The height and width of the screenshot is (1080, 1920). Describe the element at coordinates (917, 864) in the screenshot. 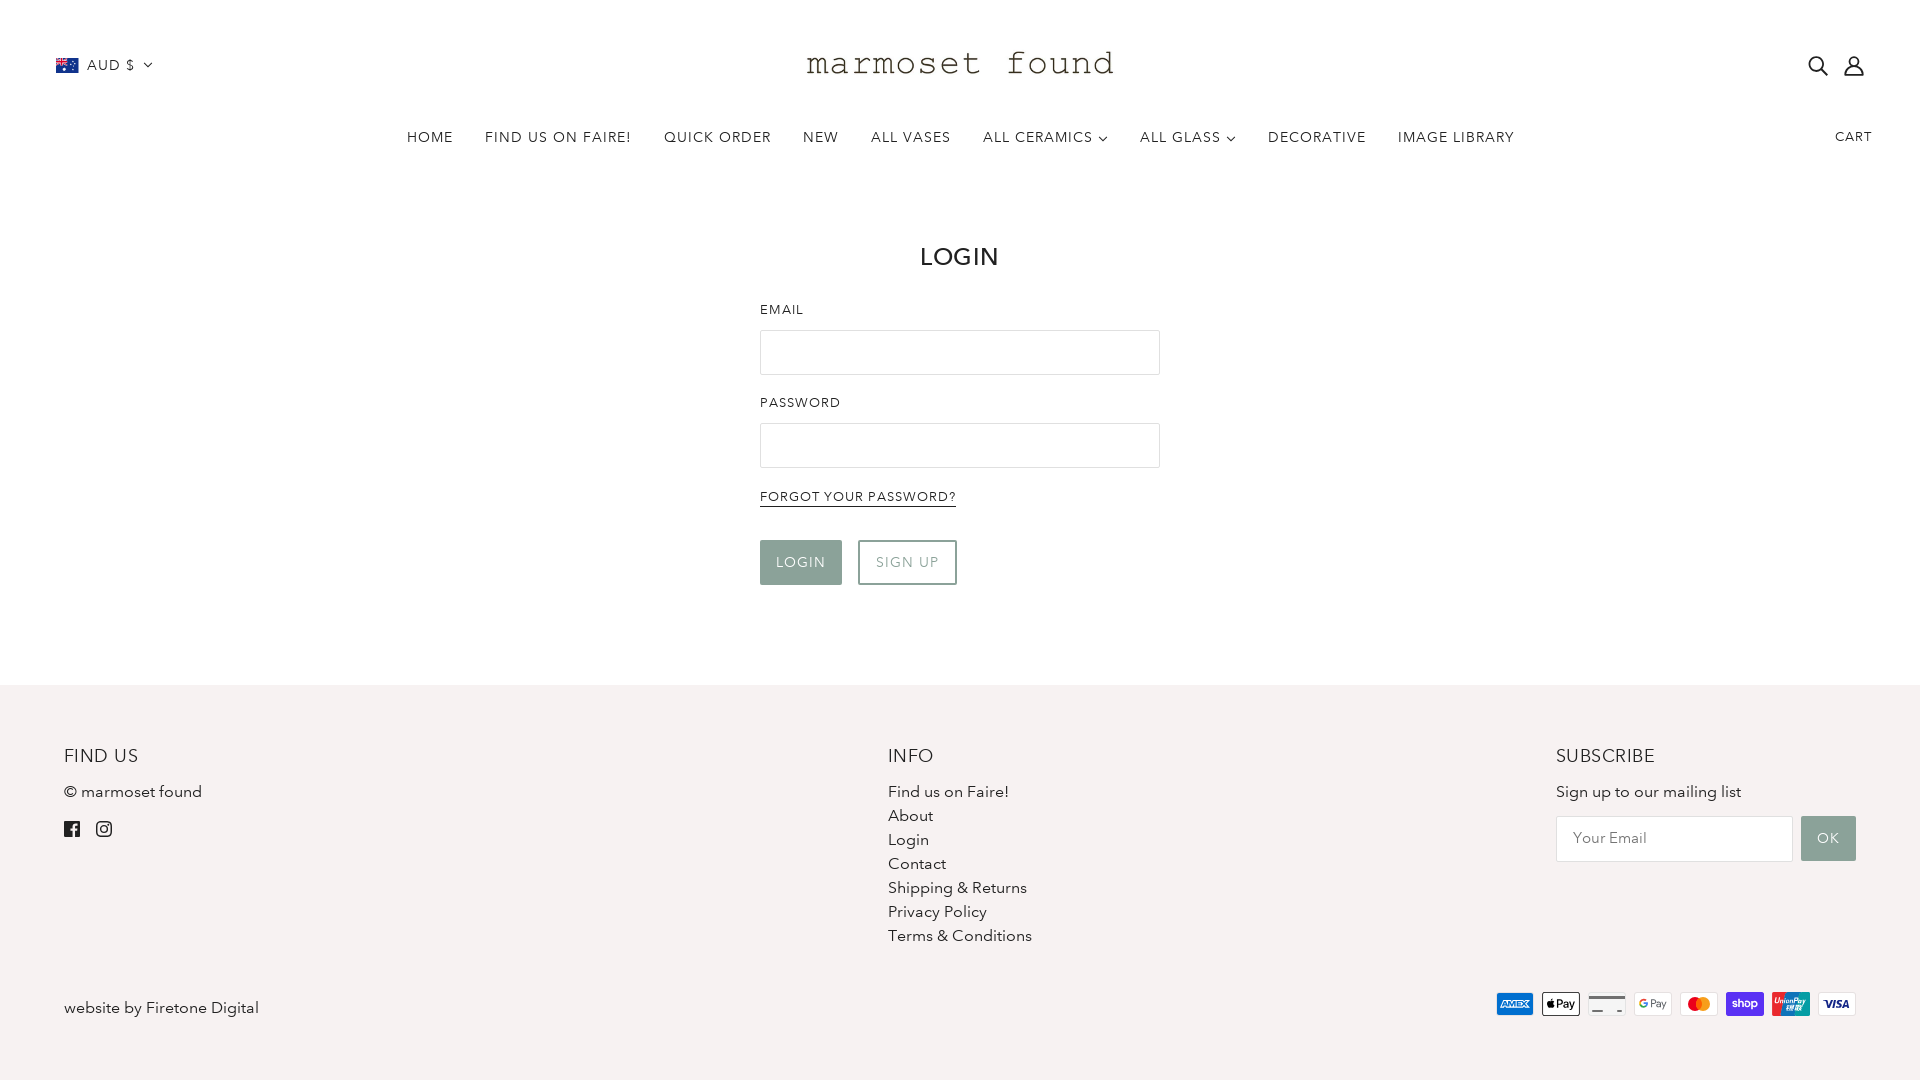

I see `Contact` at that location.